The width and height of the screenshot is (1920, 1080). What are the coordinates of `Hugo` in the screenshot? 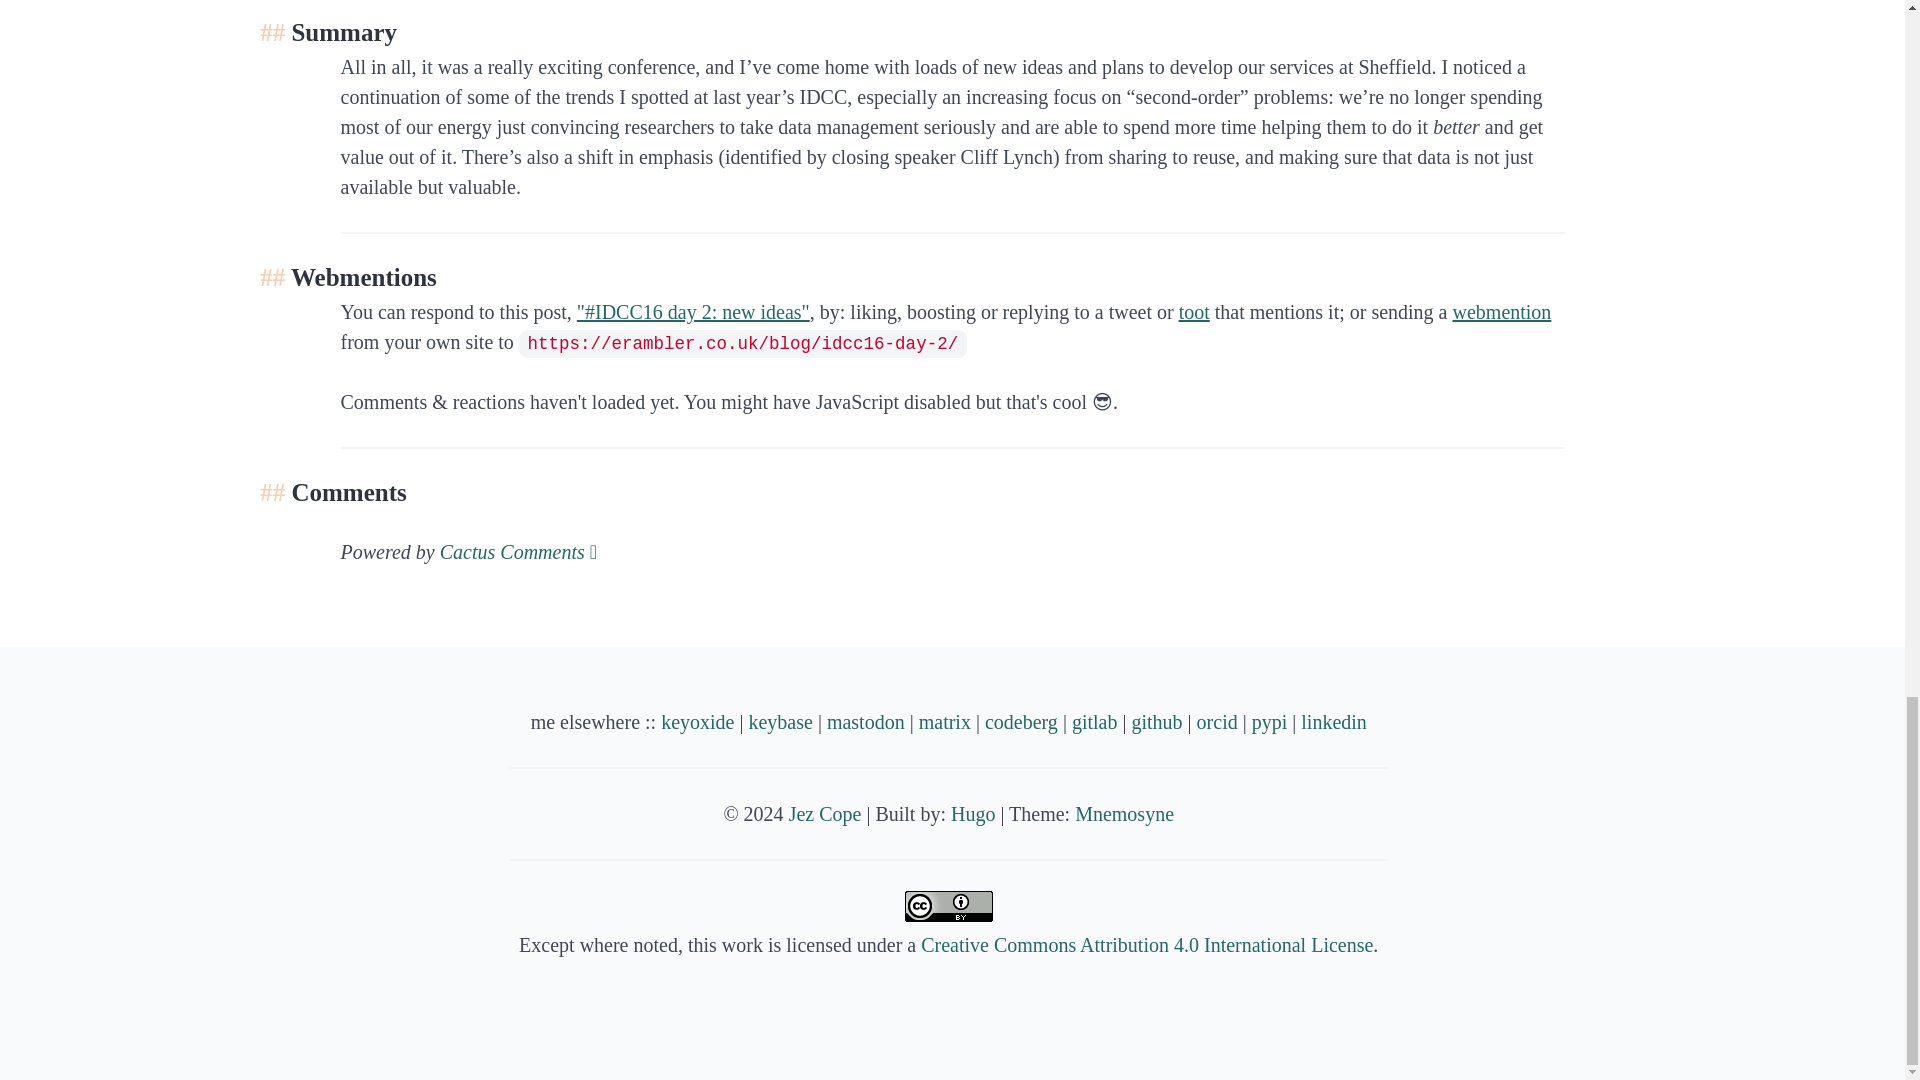 It's located at (972, 814).